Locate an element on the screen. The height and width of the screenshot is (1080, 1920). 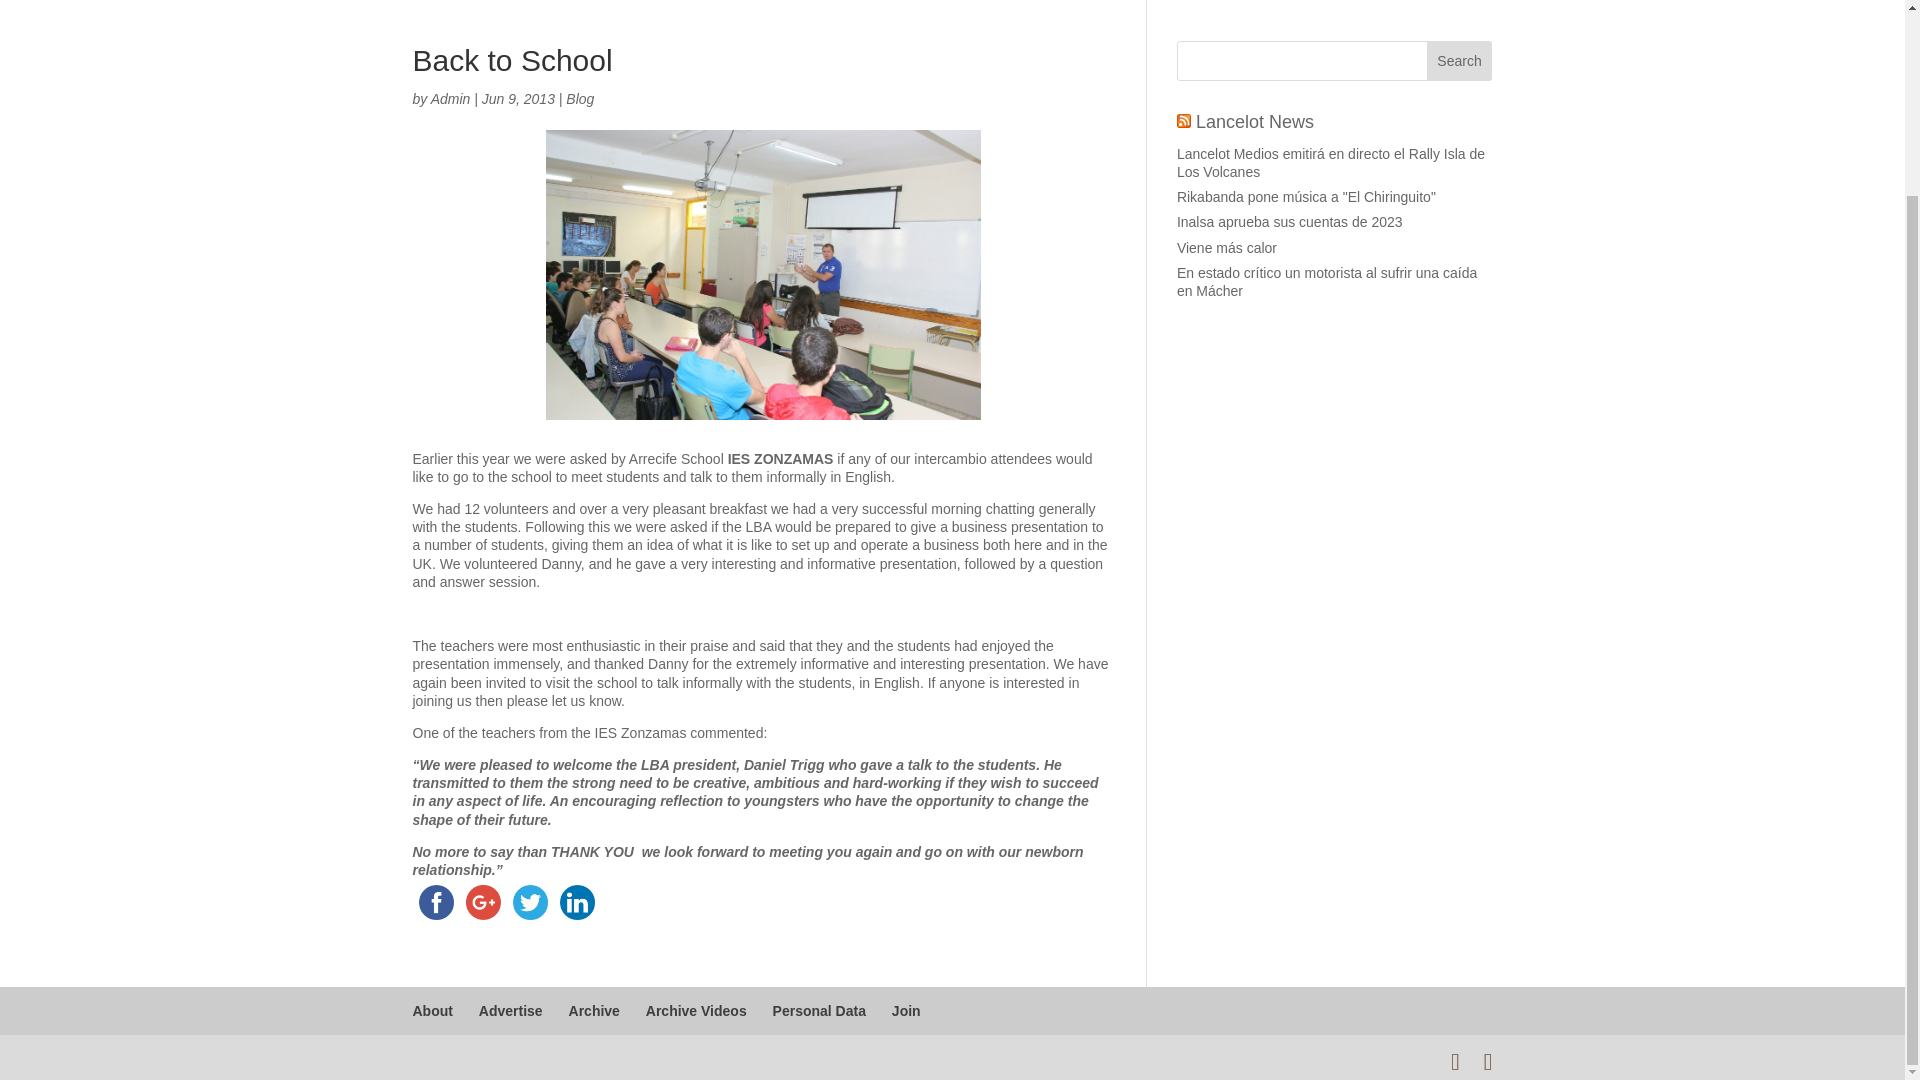
About is located at coordinates (432, 1011).